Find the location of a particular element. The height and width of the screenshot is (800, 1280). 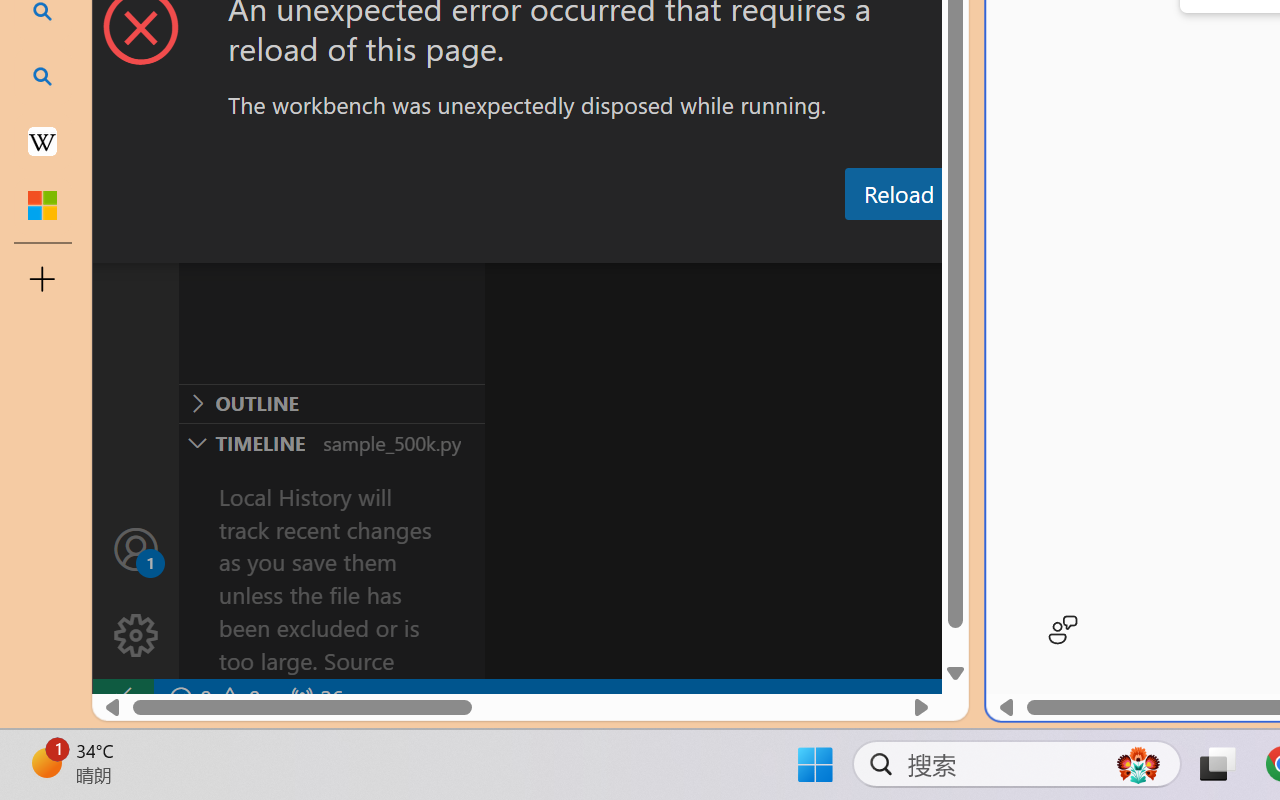

Manage is located at coordinates (136, 592).